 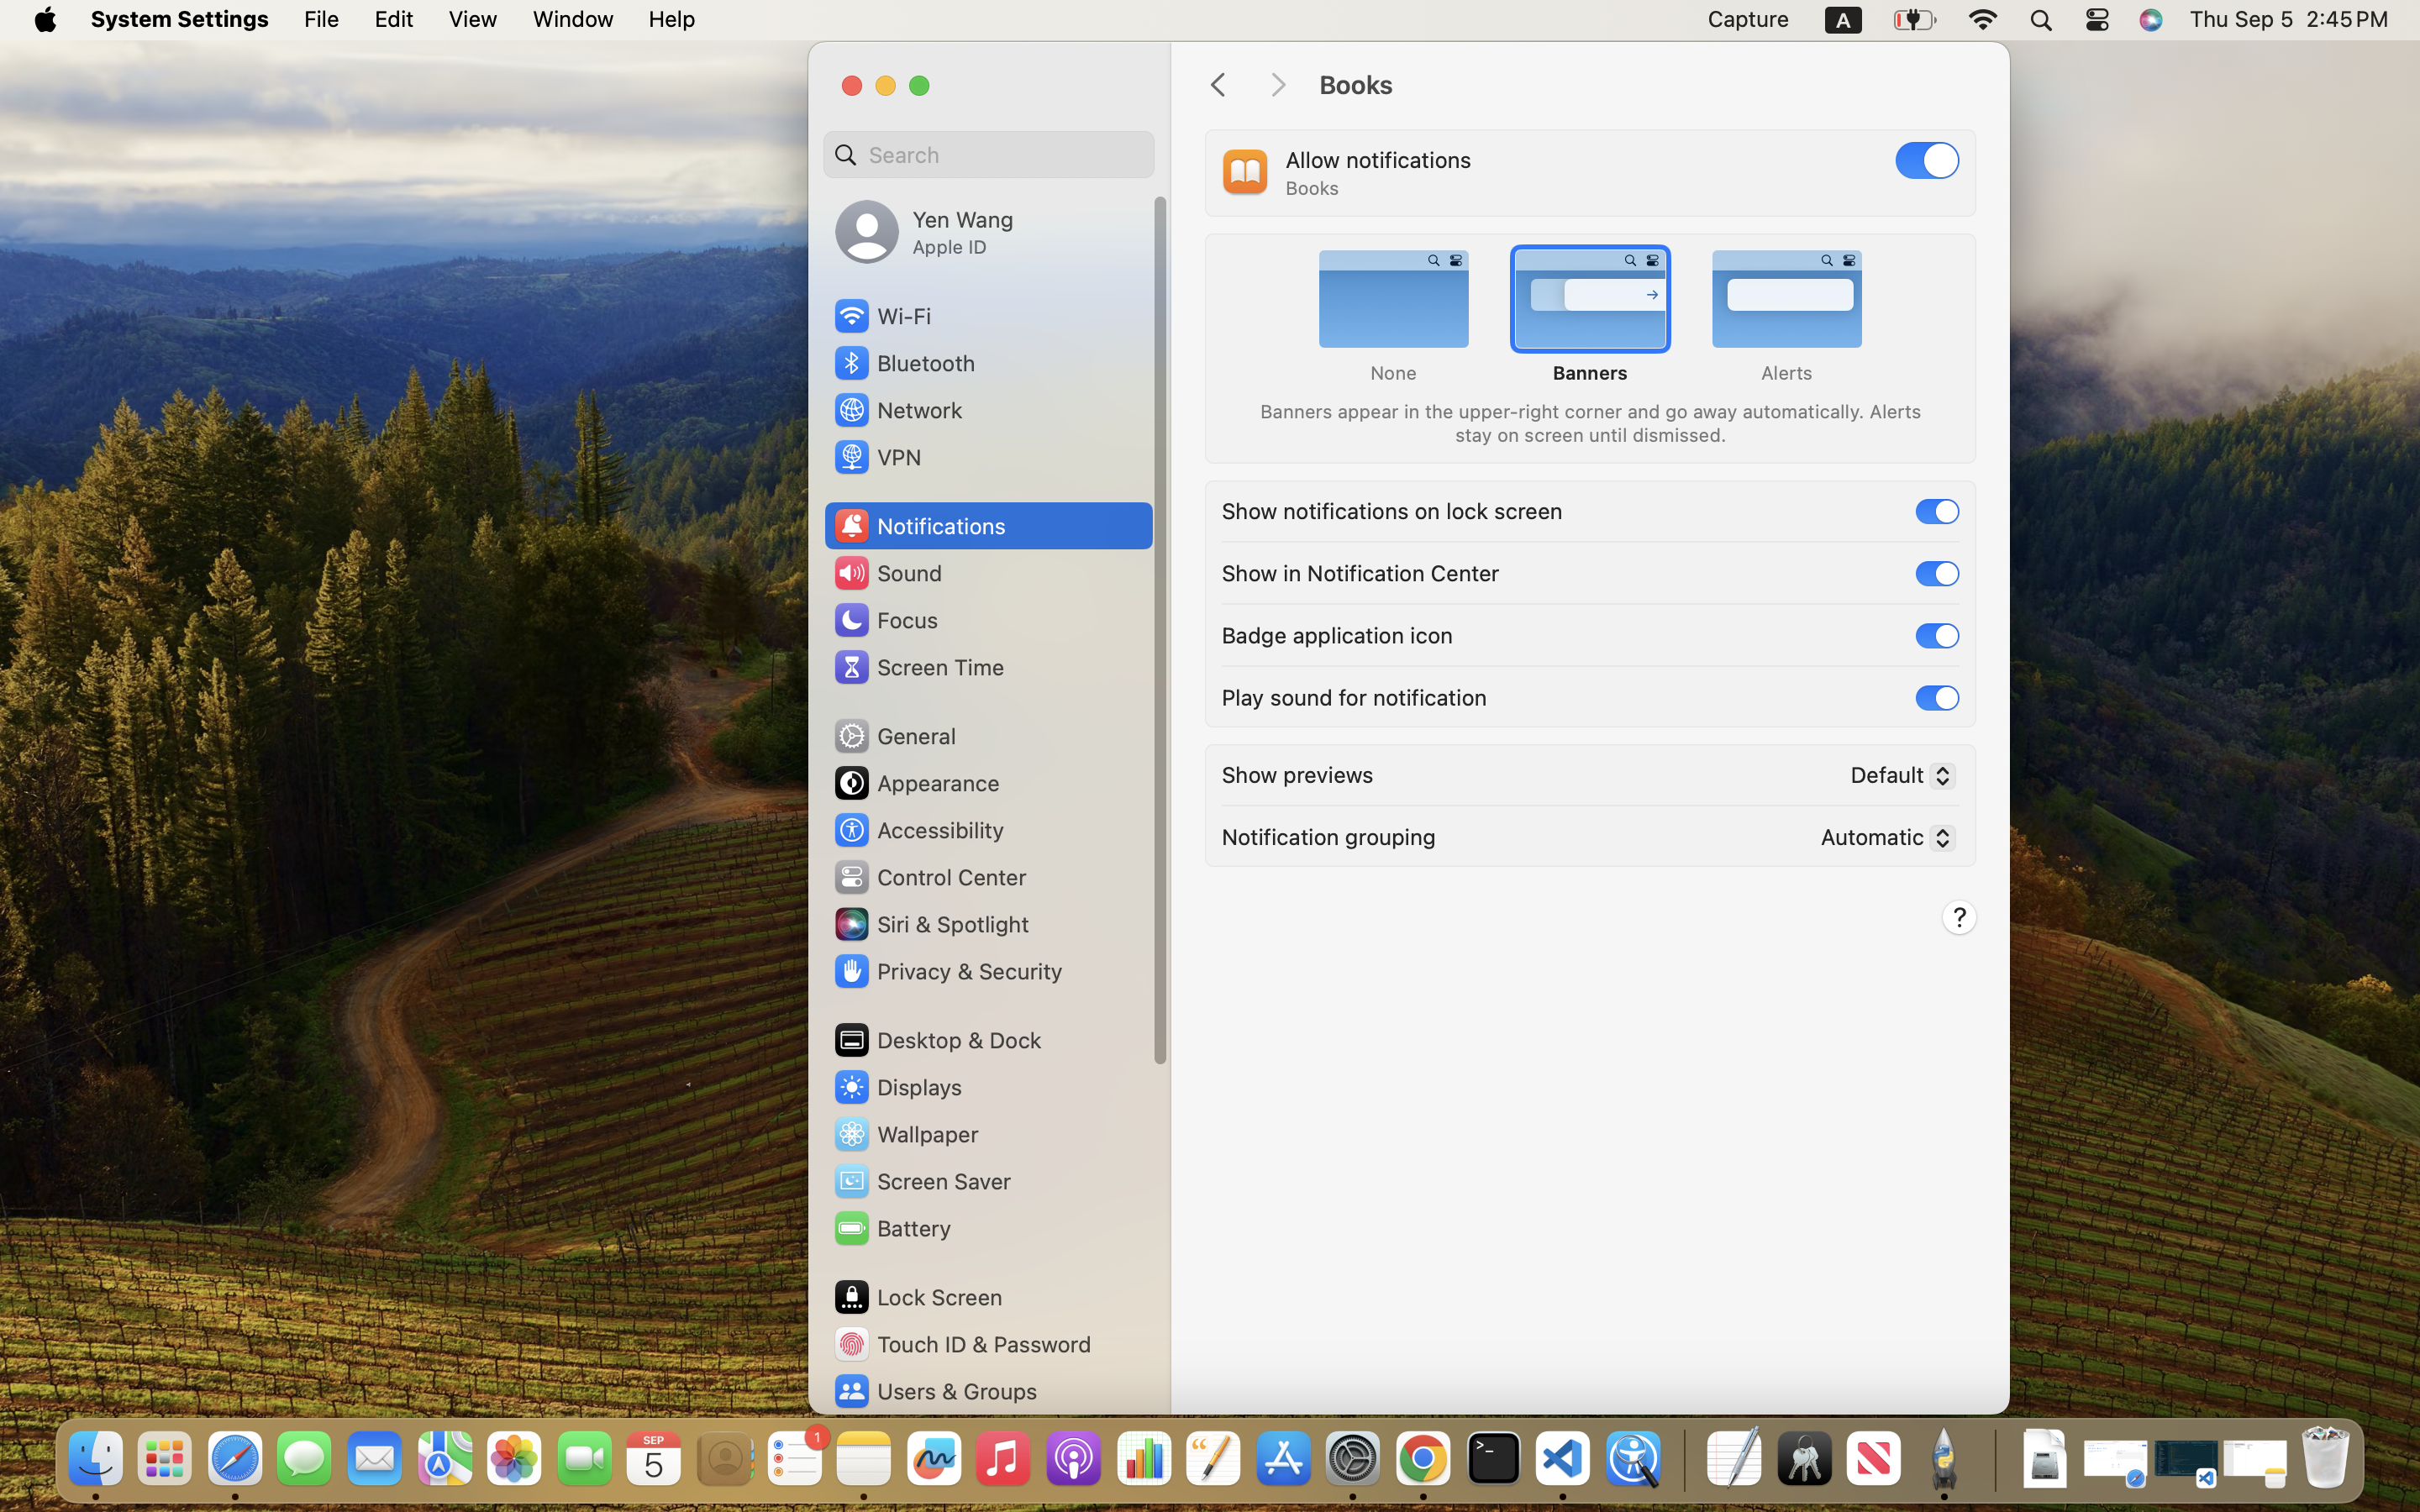 I want to click on Sound, so click(x=887, y=573).